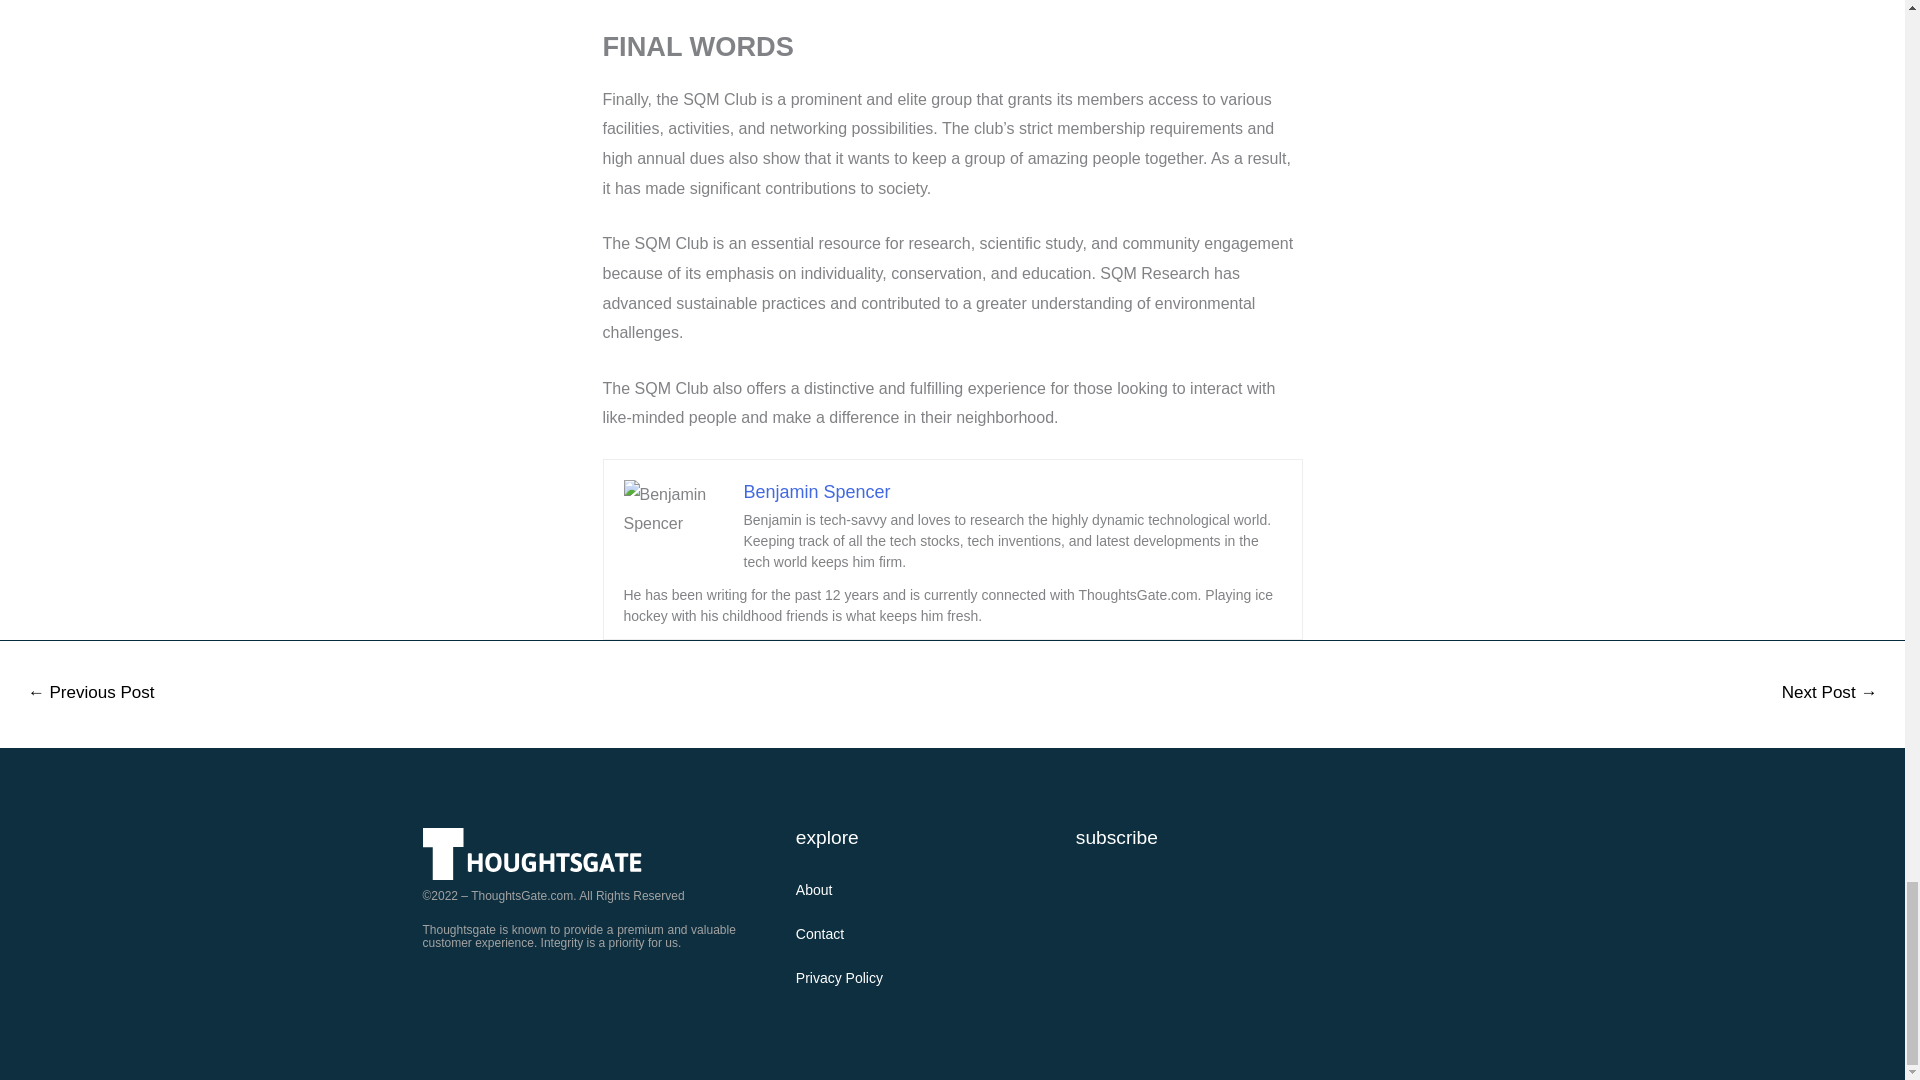 The image size is (1920, 1080). Describe the element at coordinates (817, 492) in the screenshot. I see `Benjamin Spencer` at that location.